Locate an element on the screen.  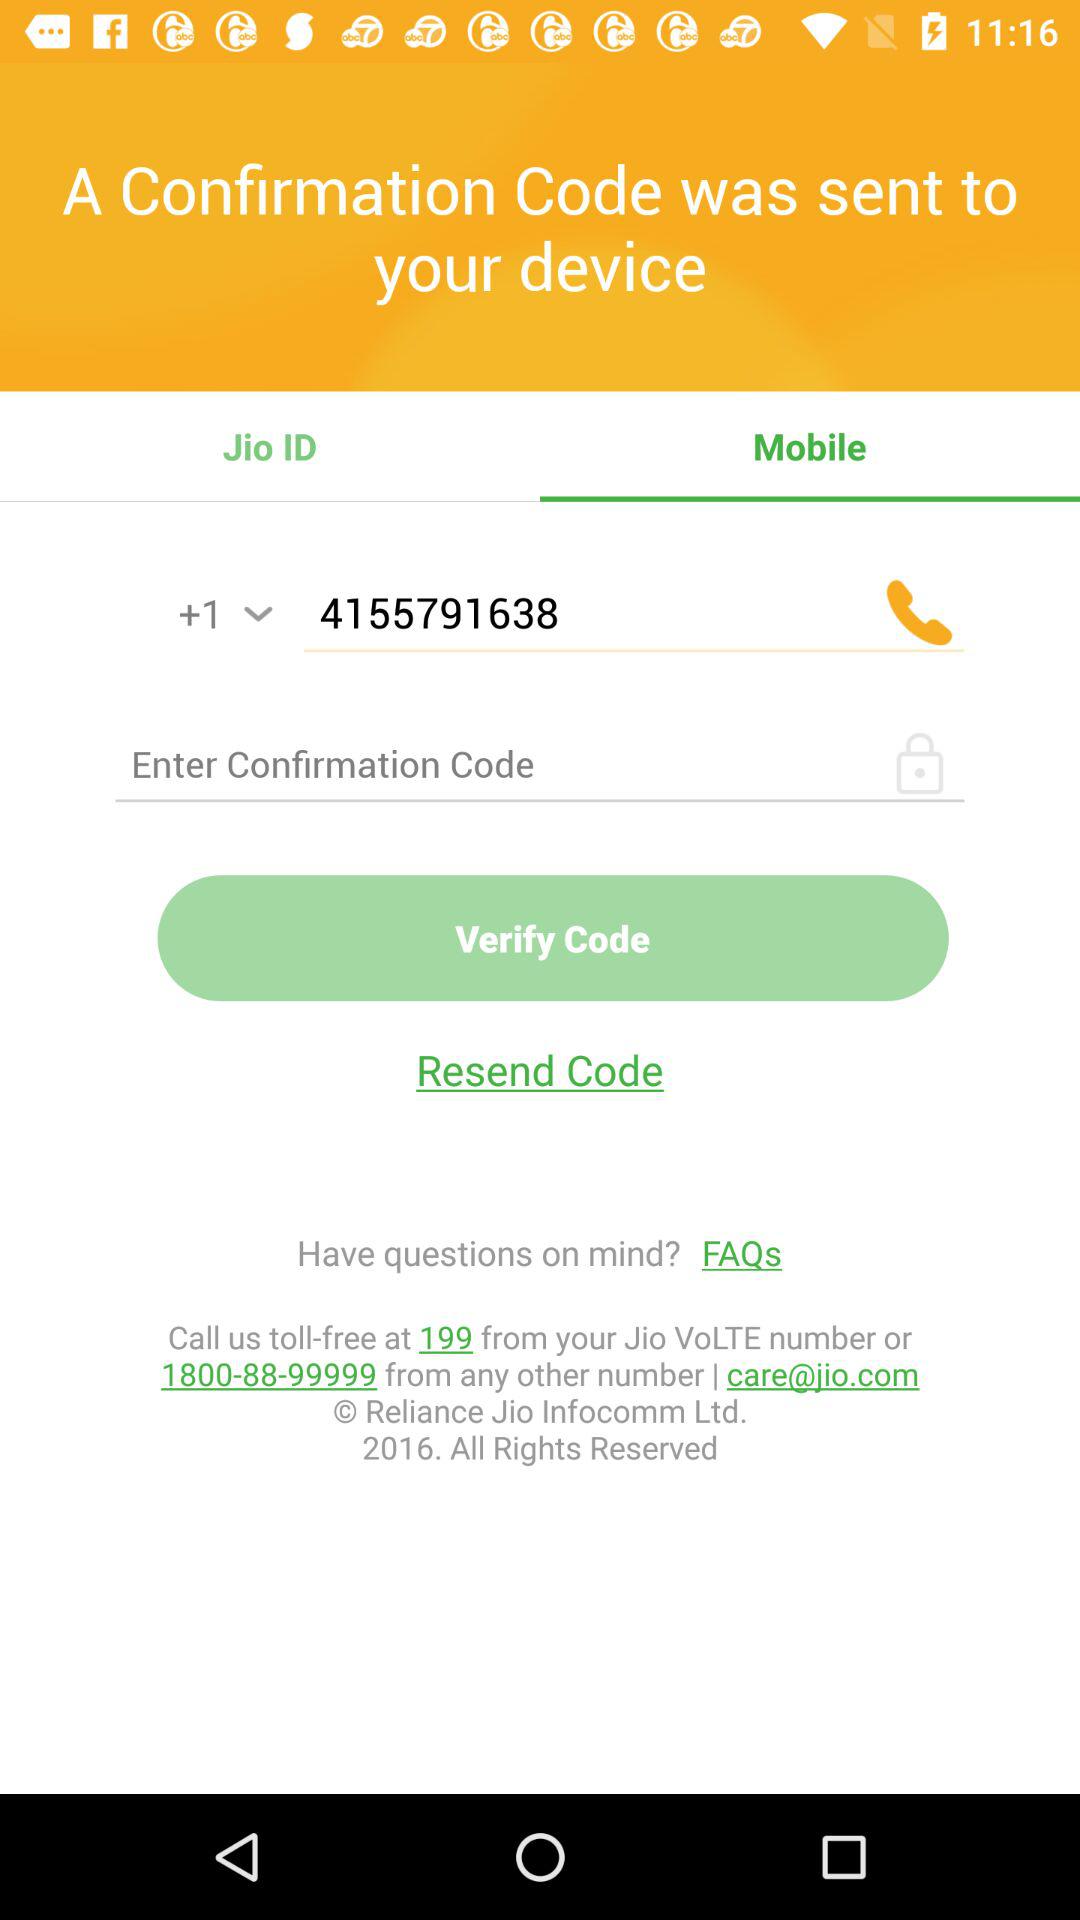
enter confirmation code is located at coordinates (540, 763).